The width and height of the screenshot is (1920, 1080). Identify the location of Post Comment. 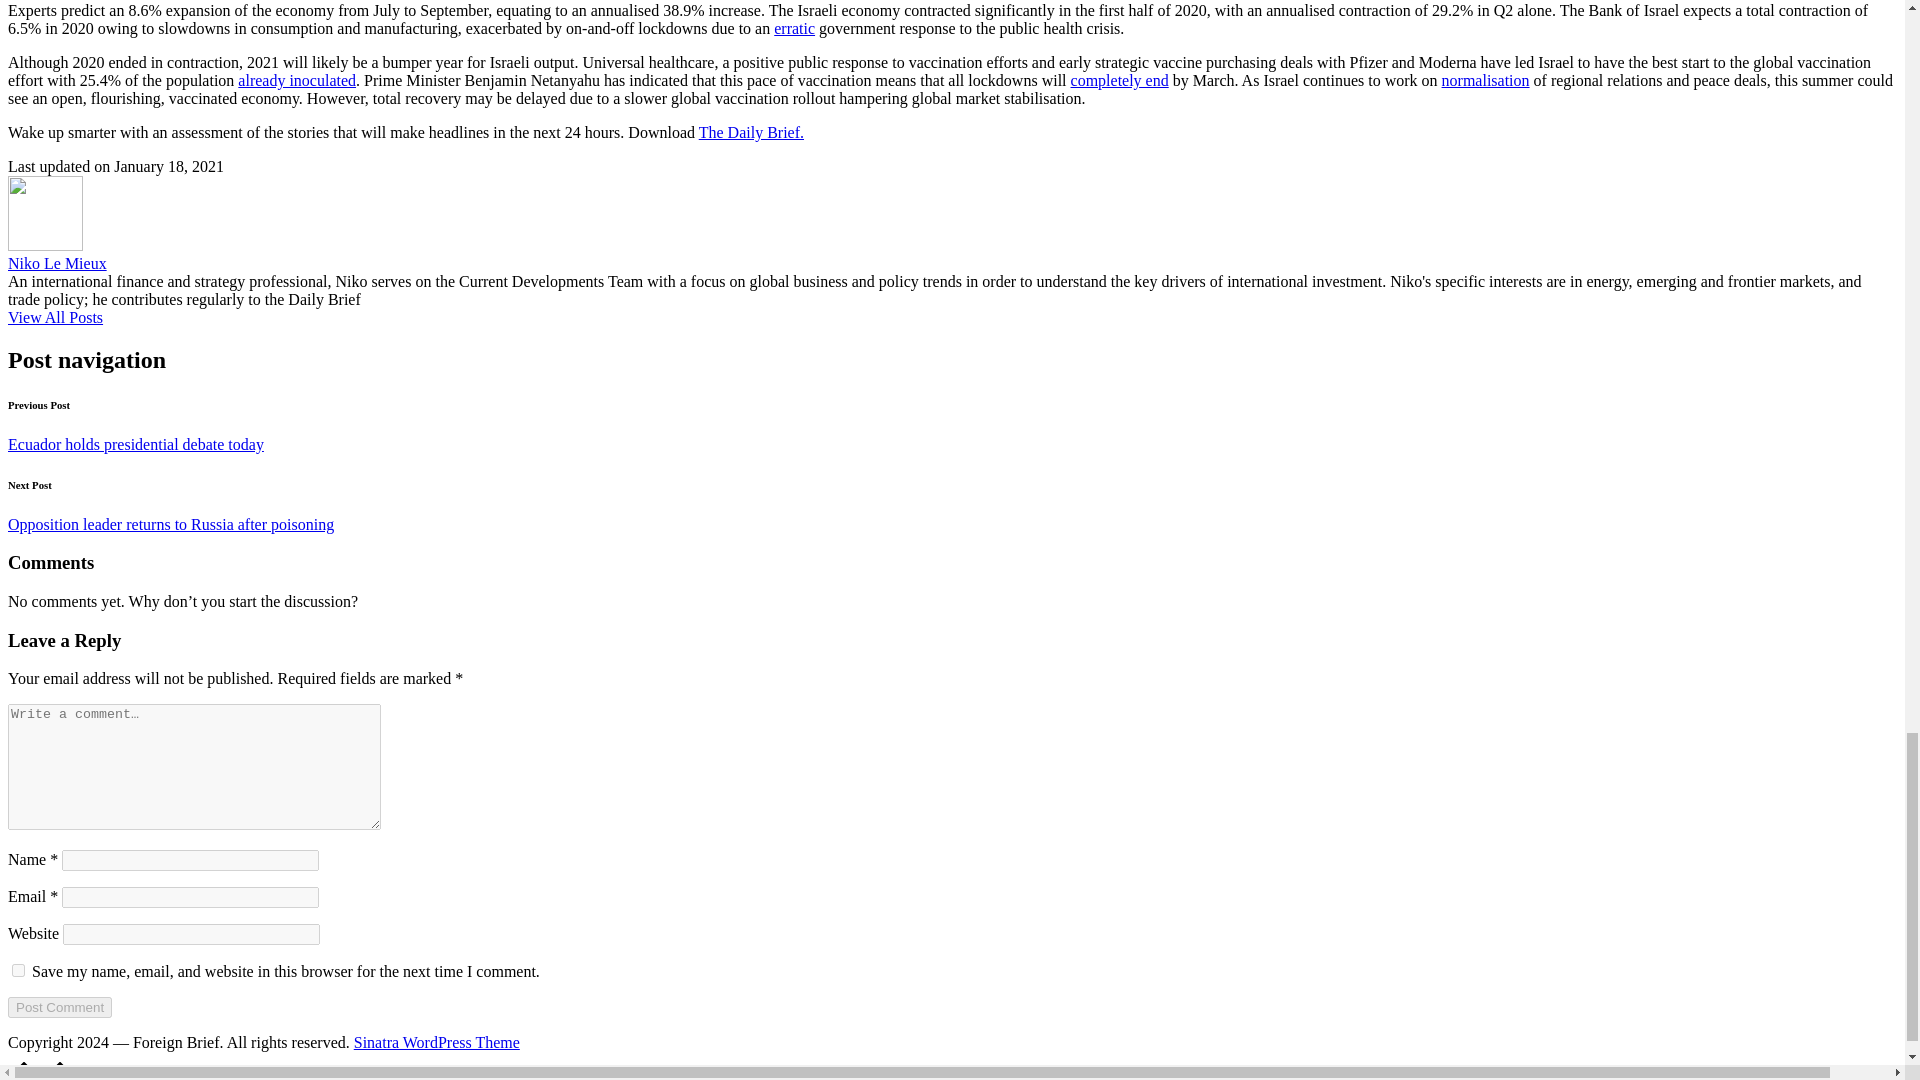
(59, 1007).